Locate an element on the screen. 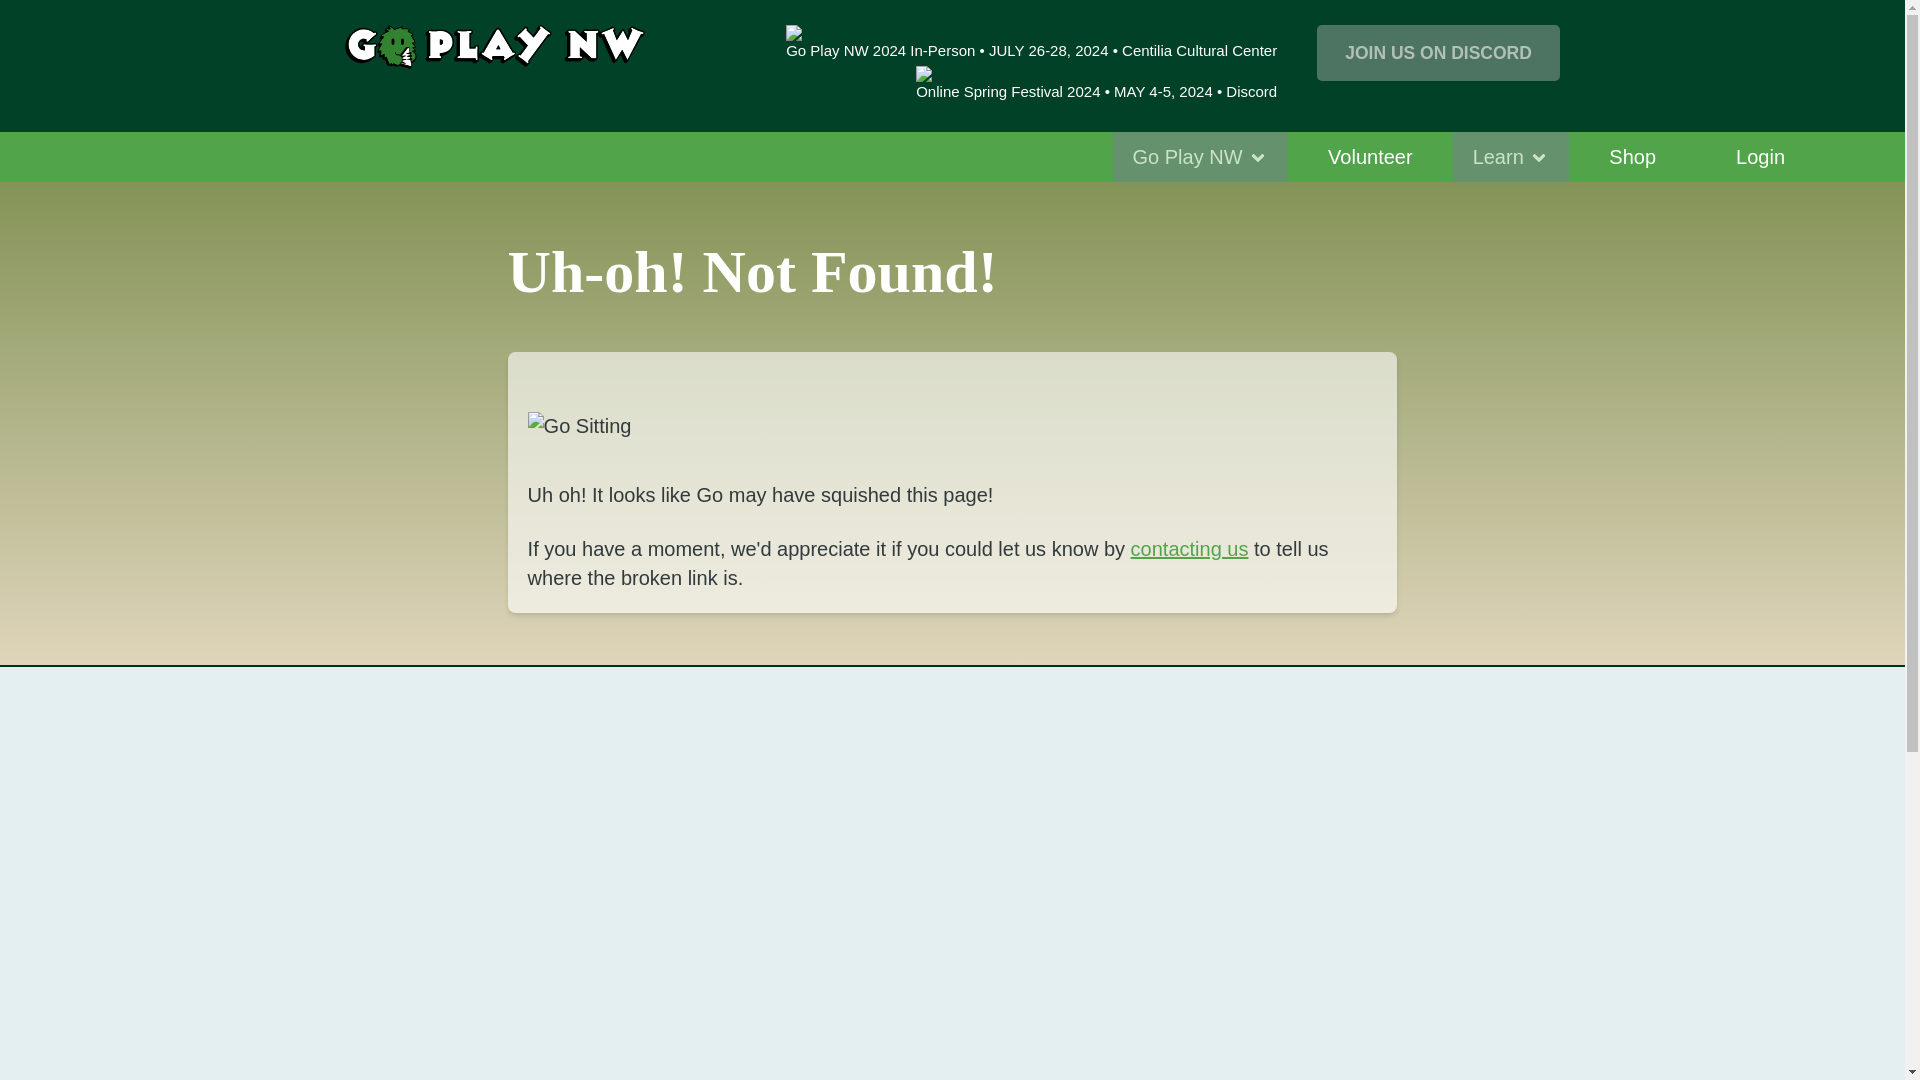 Image resolution: width=1920 pixels, height=1080 pixels. JOIN US ON DISCORD is located at coordinates (1438, 52).